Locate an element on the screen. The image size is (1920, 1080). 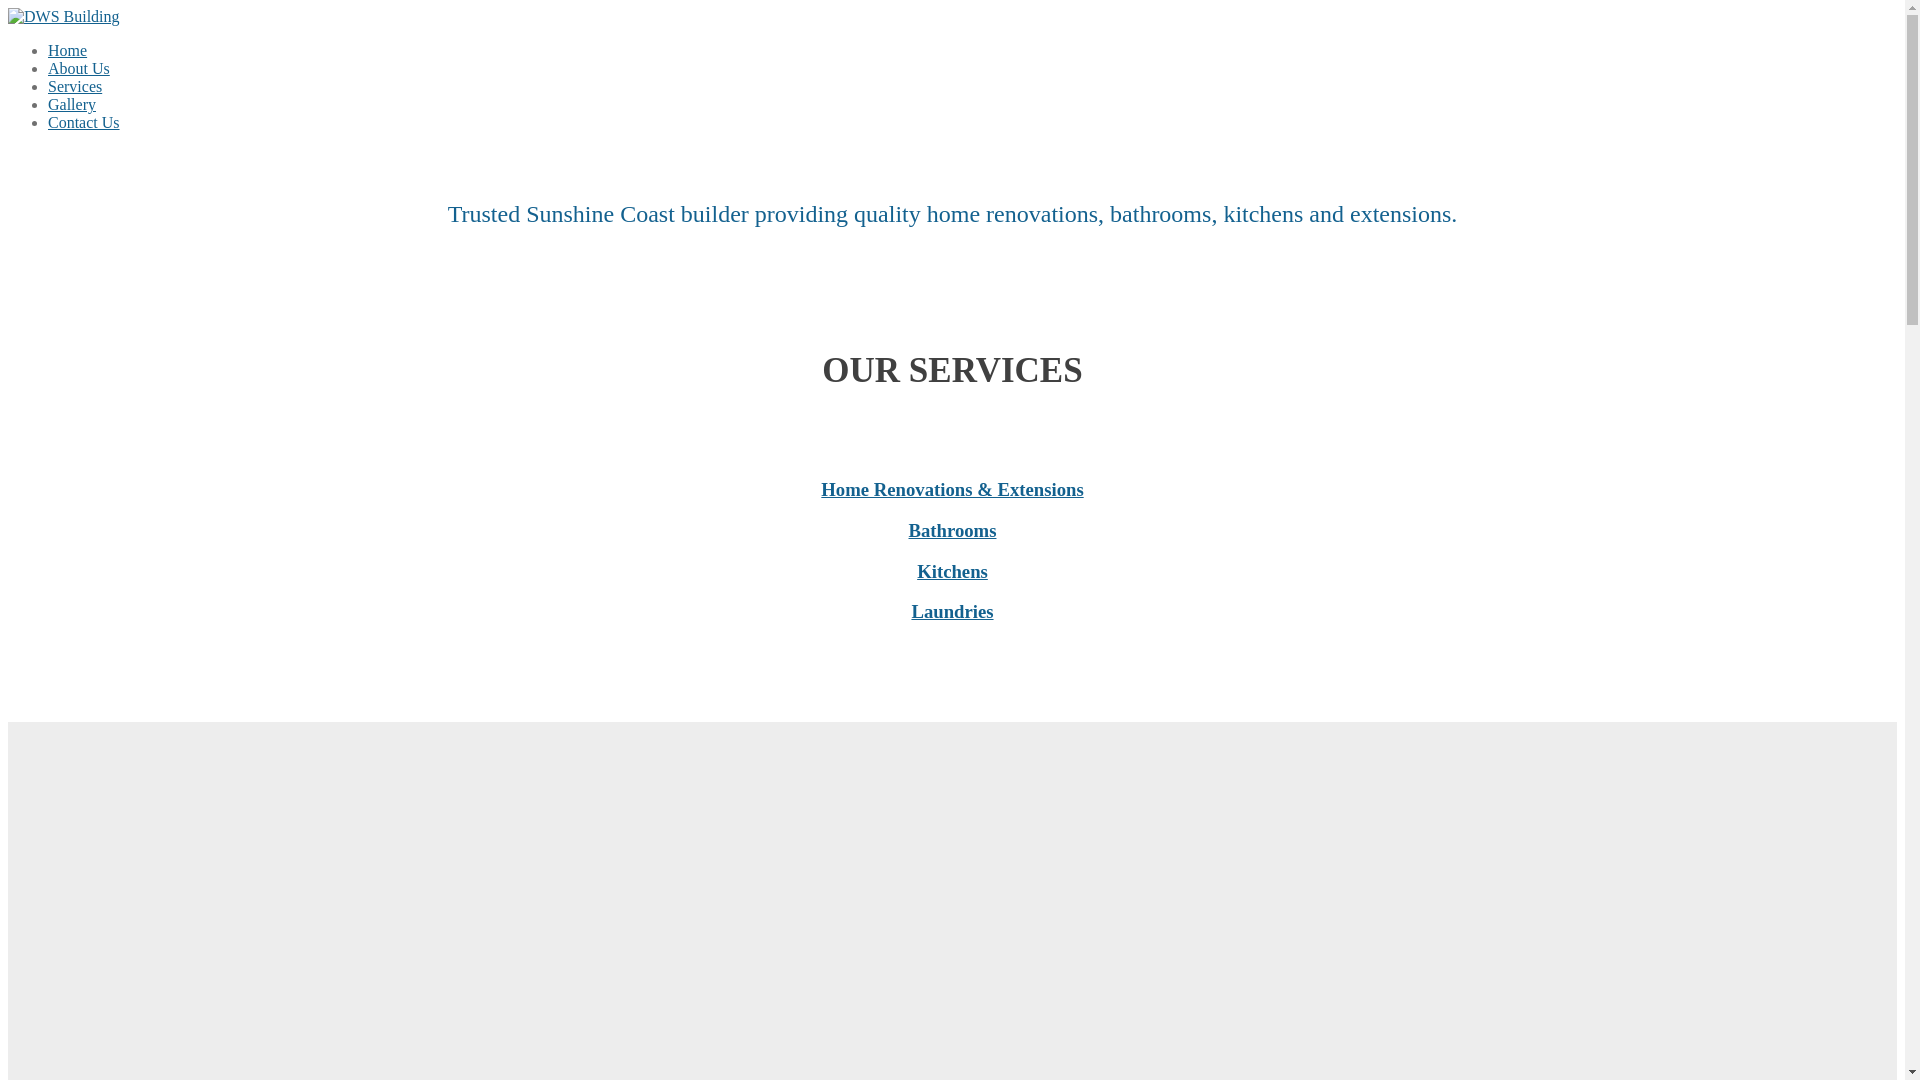
Services is located at coordinates (75, 86).